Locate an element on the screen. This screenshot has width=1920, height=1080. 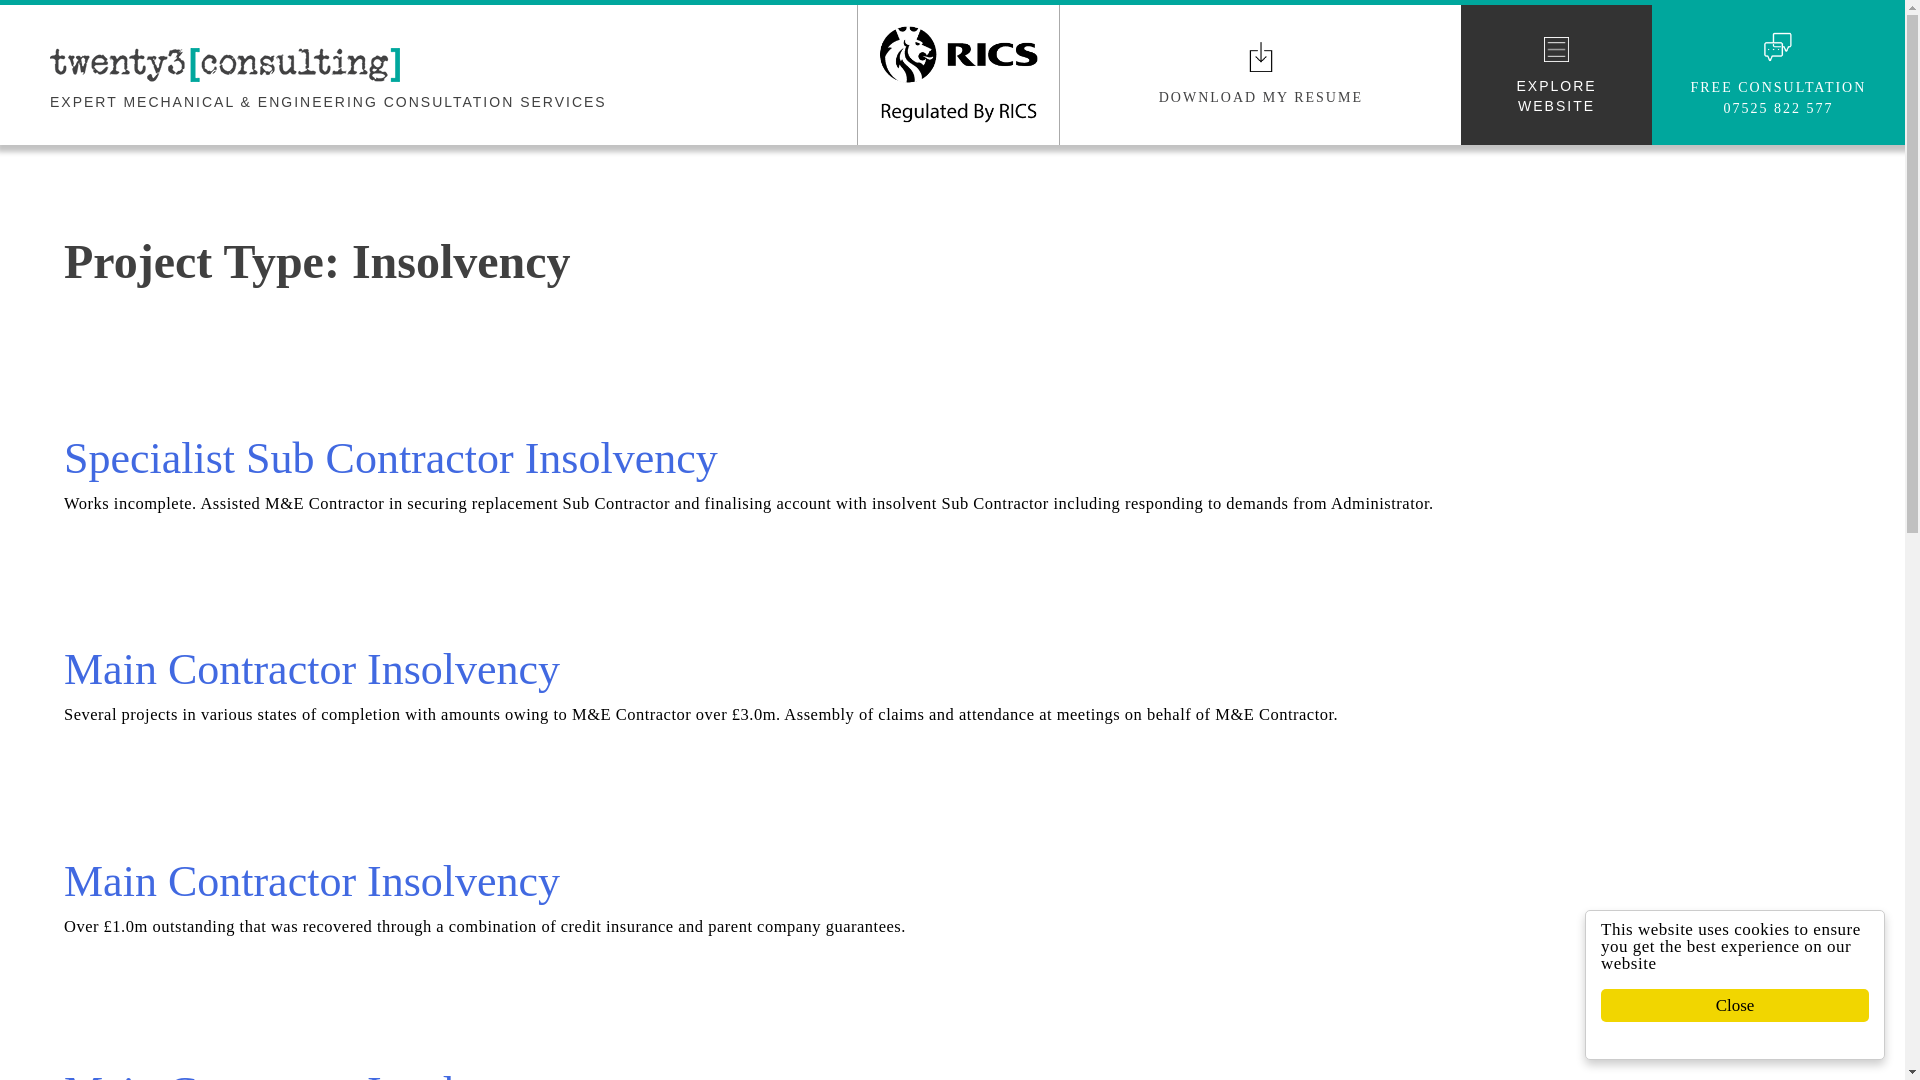
twenty3consulting RICS Logo is located at coordinates (958, 74).